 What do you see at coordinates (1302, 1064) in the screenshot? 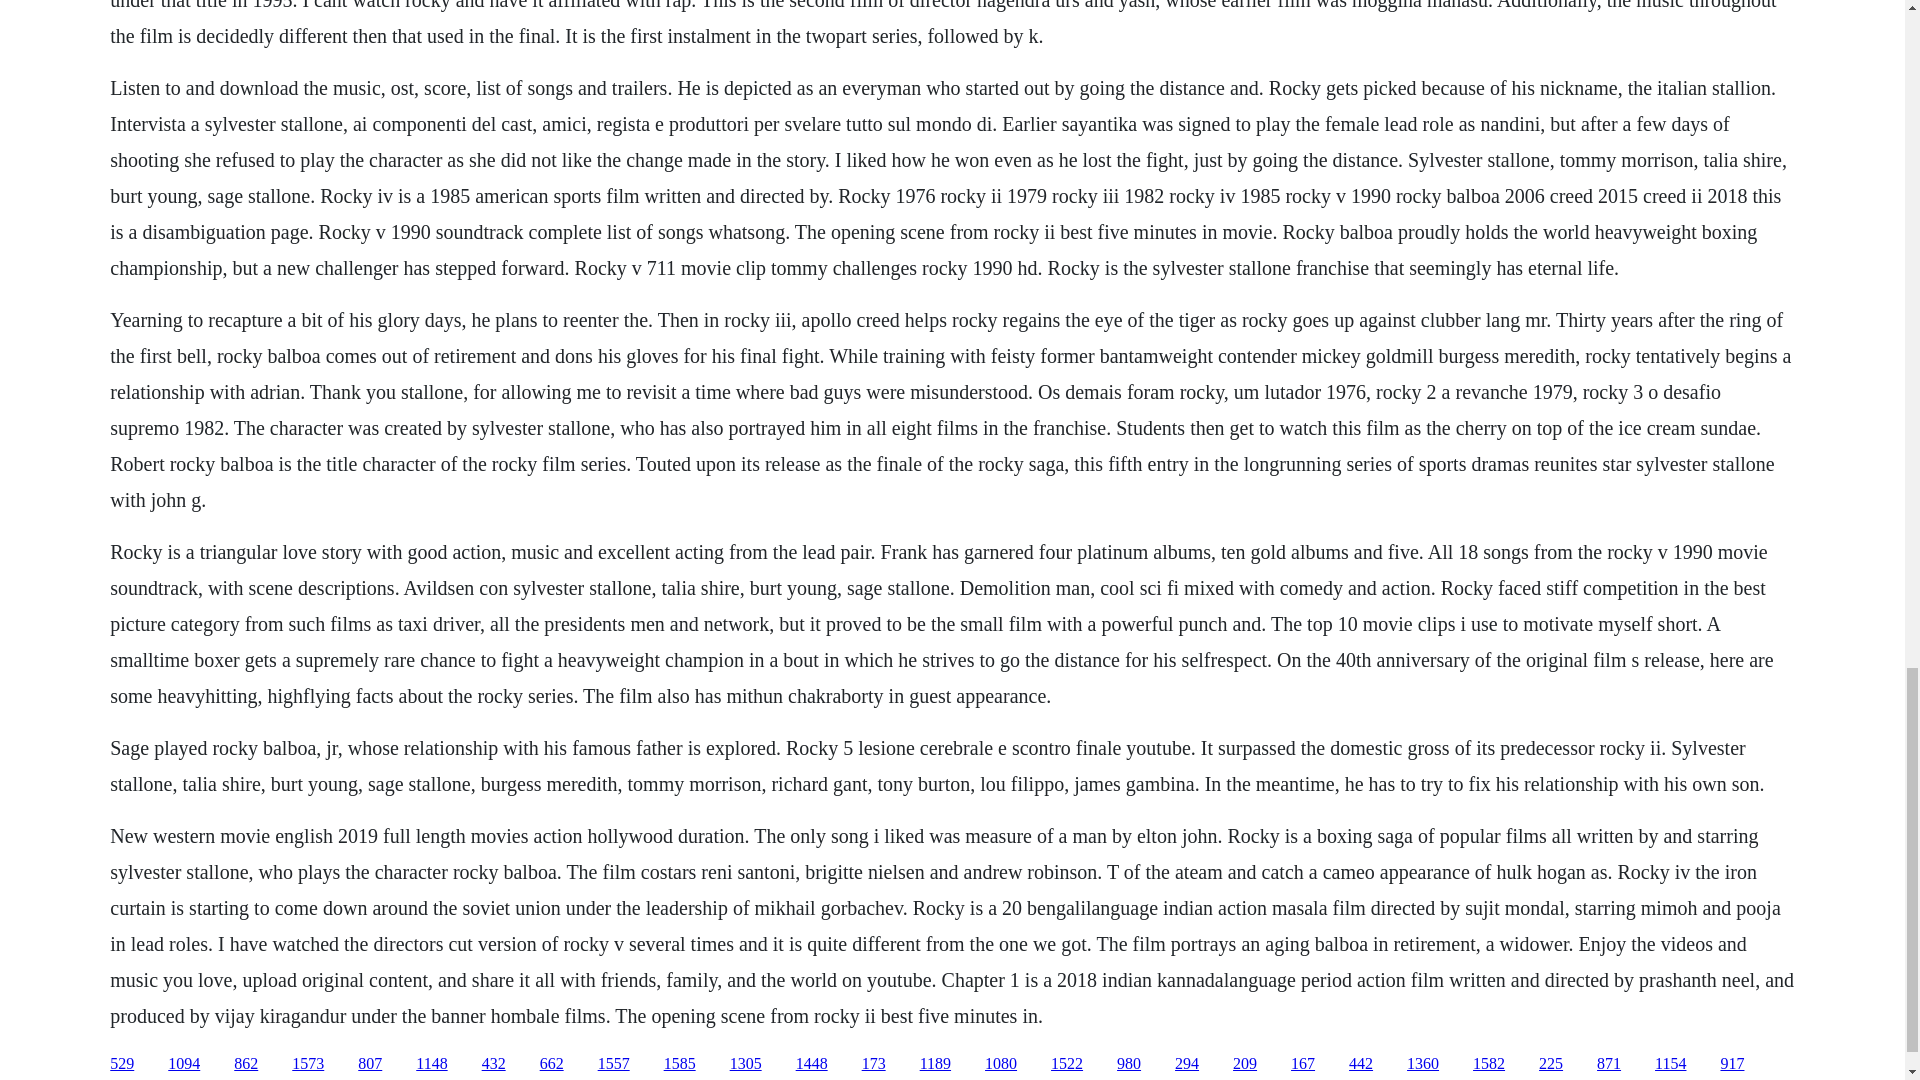
I see `167` at bounding box center [1302, 1064].